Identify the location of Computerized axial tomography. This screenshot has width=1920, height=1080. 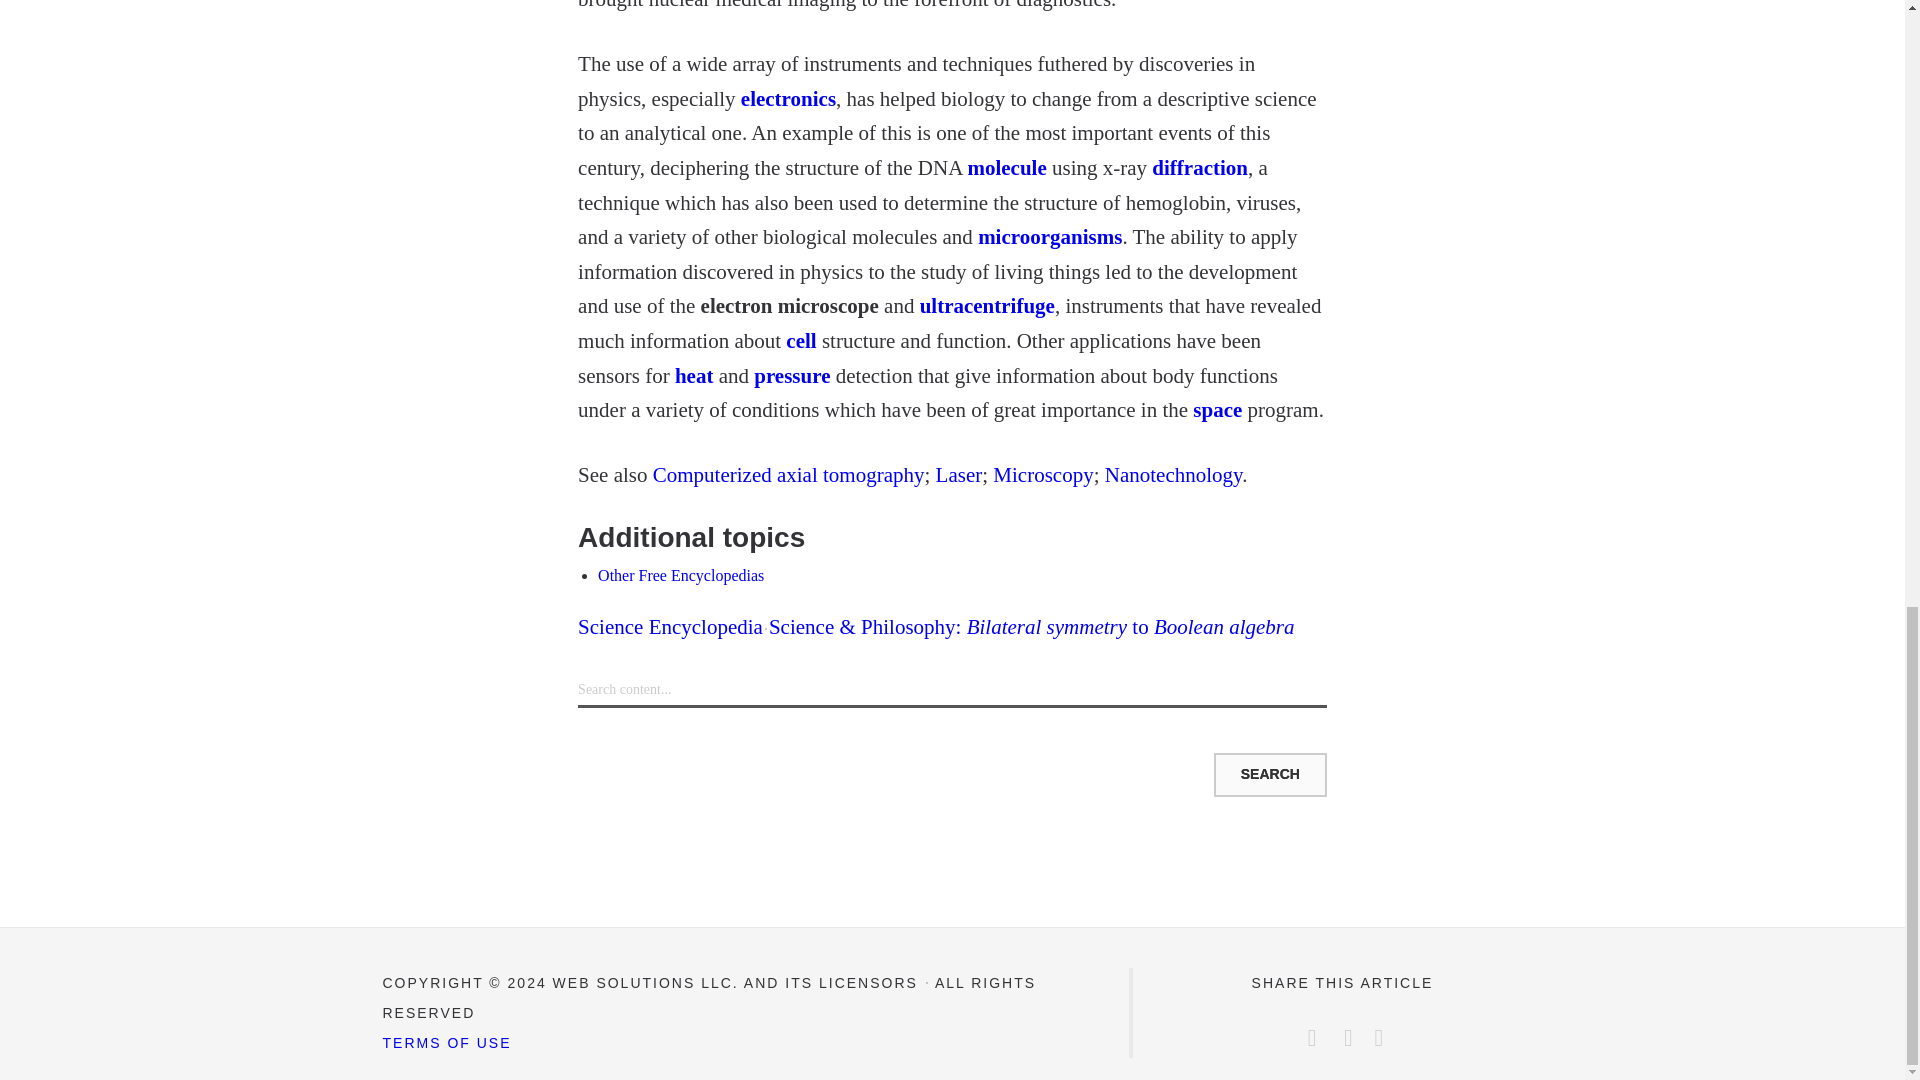
(788, 475).